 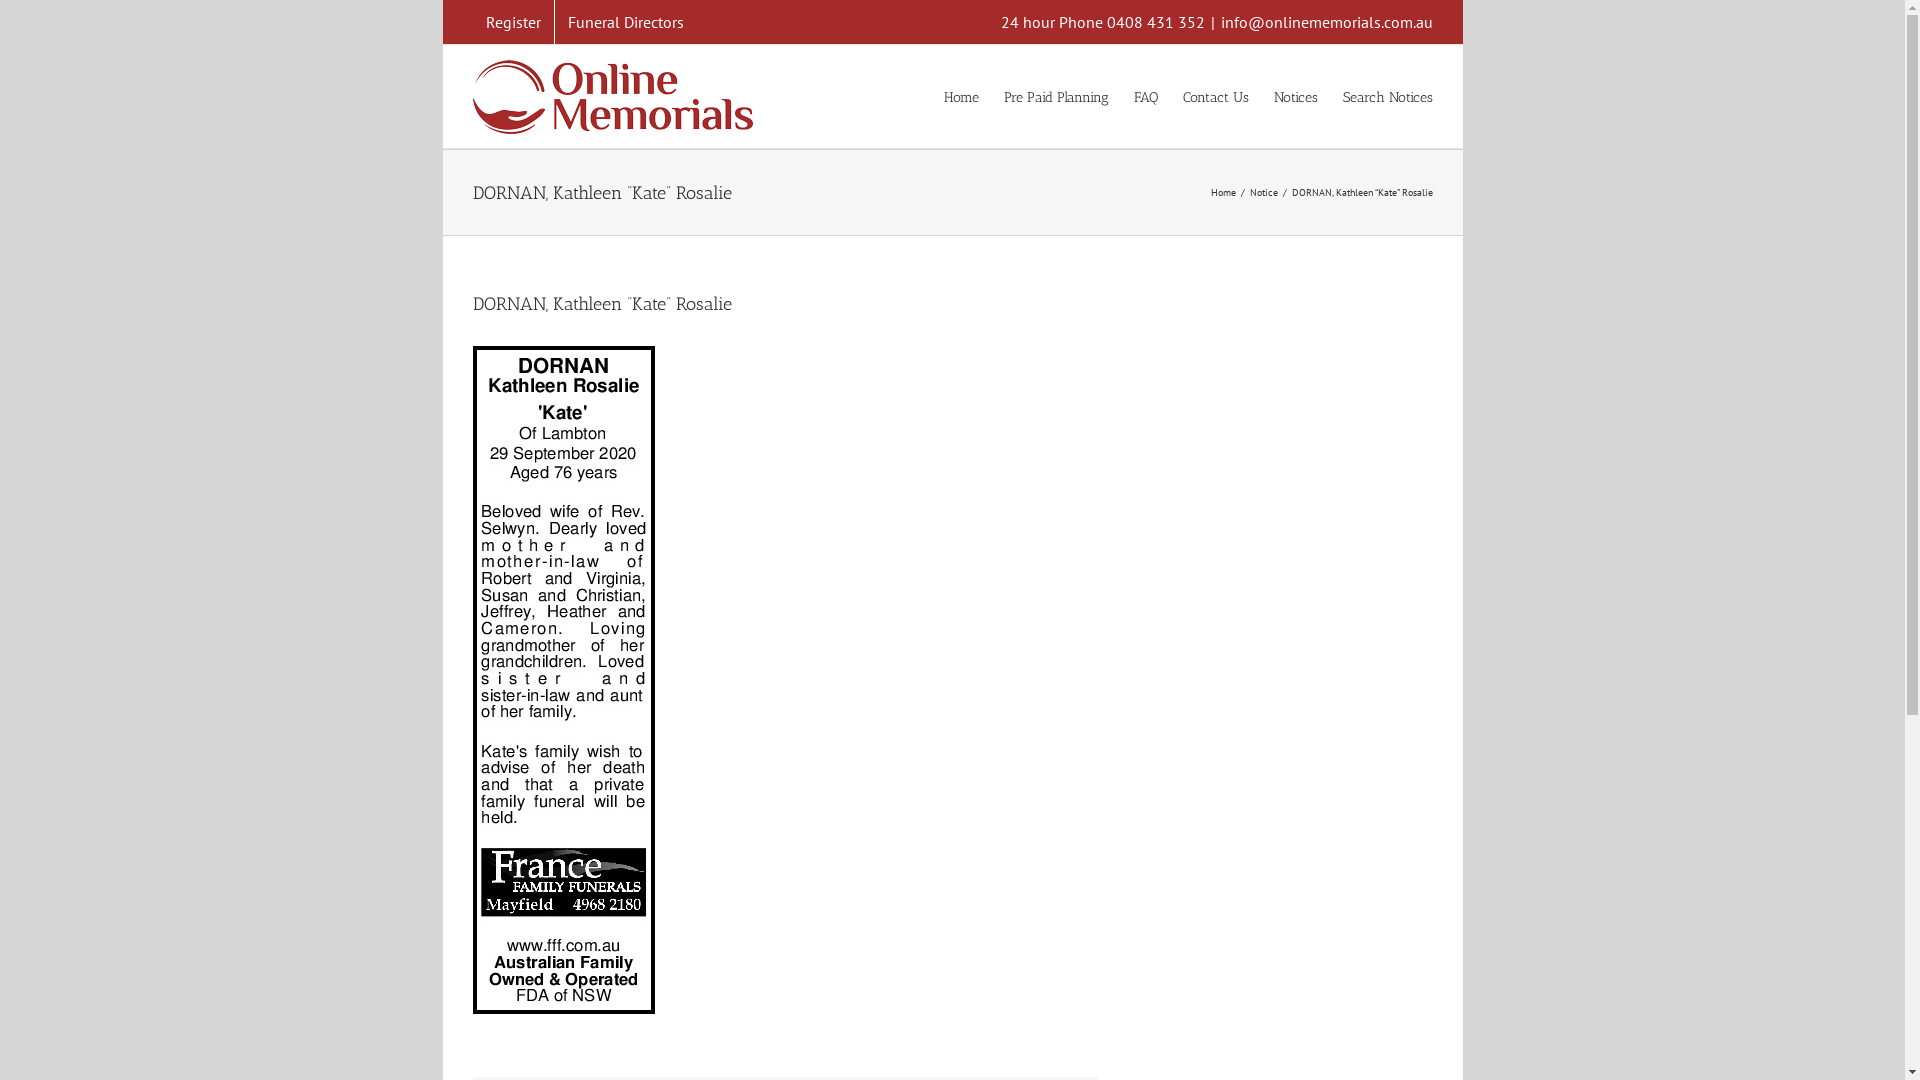 I want to click on Search Notices, so click(x=1387, y=96).